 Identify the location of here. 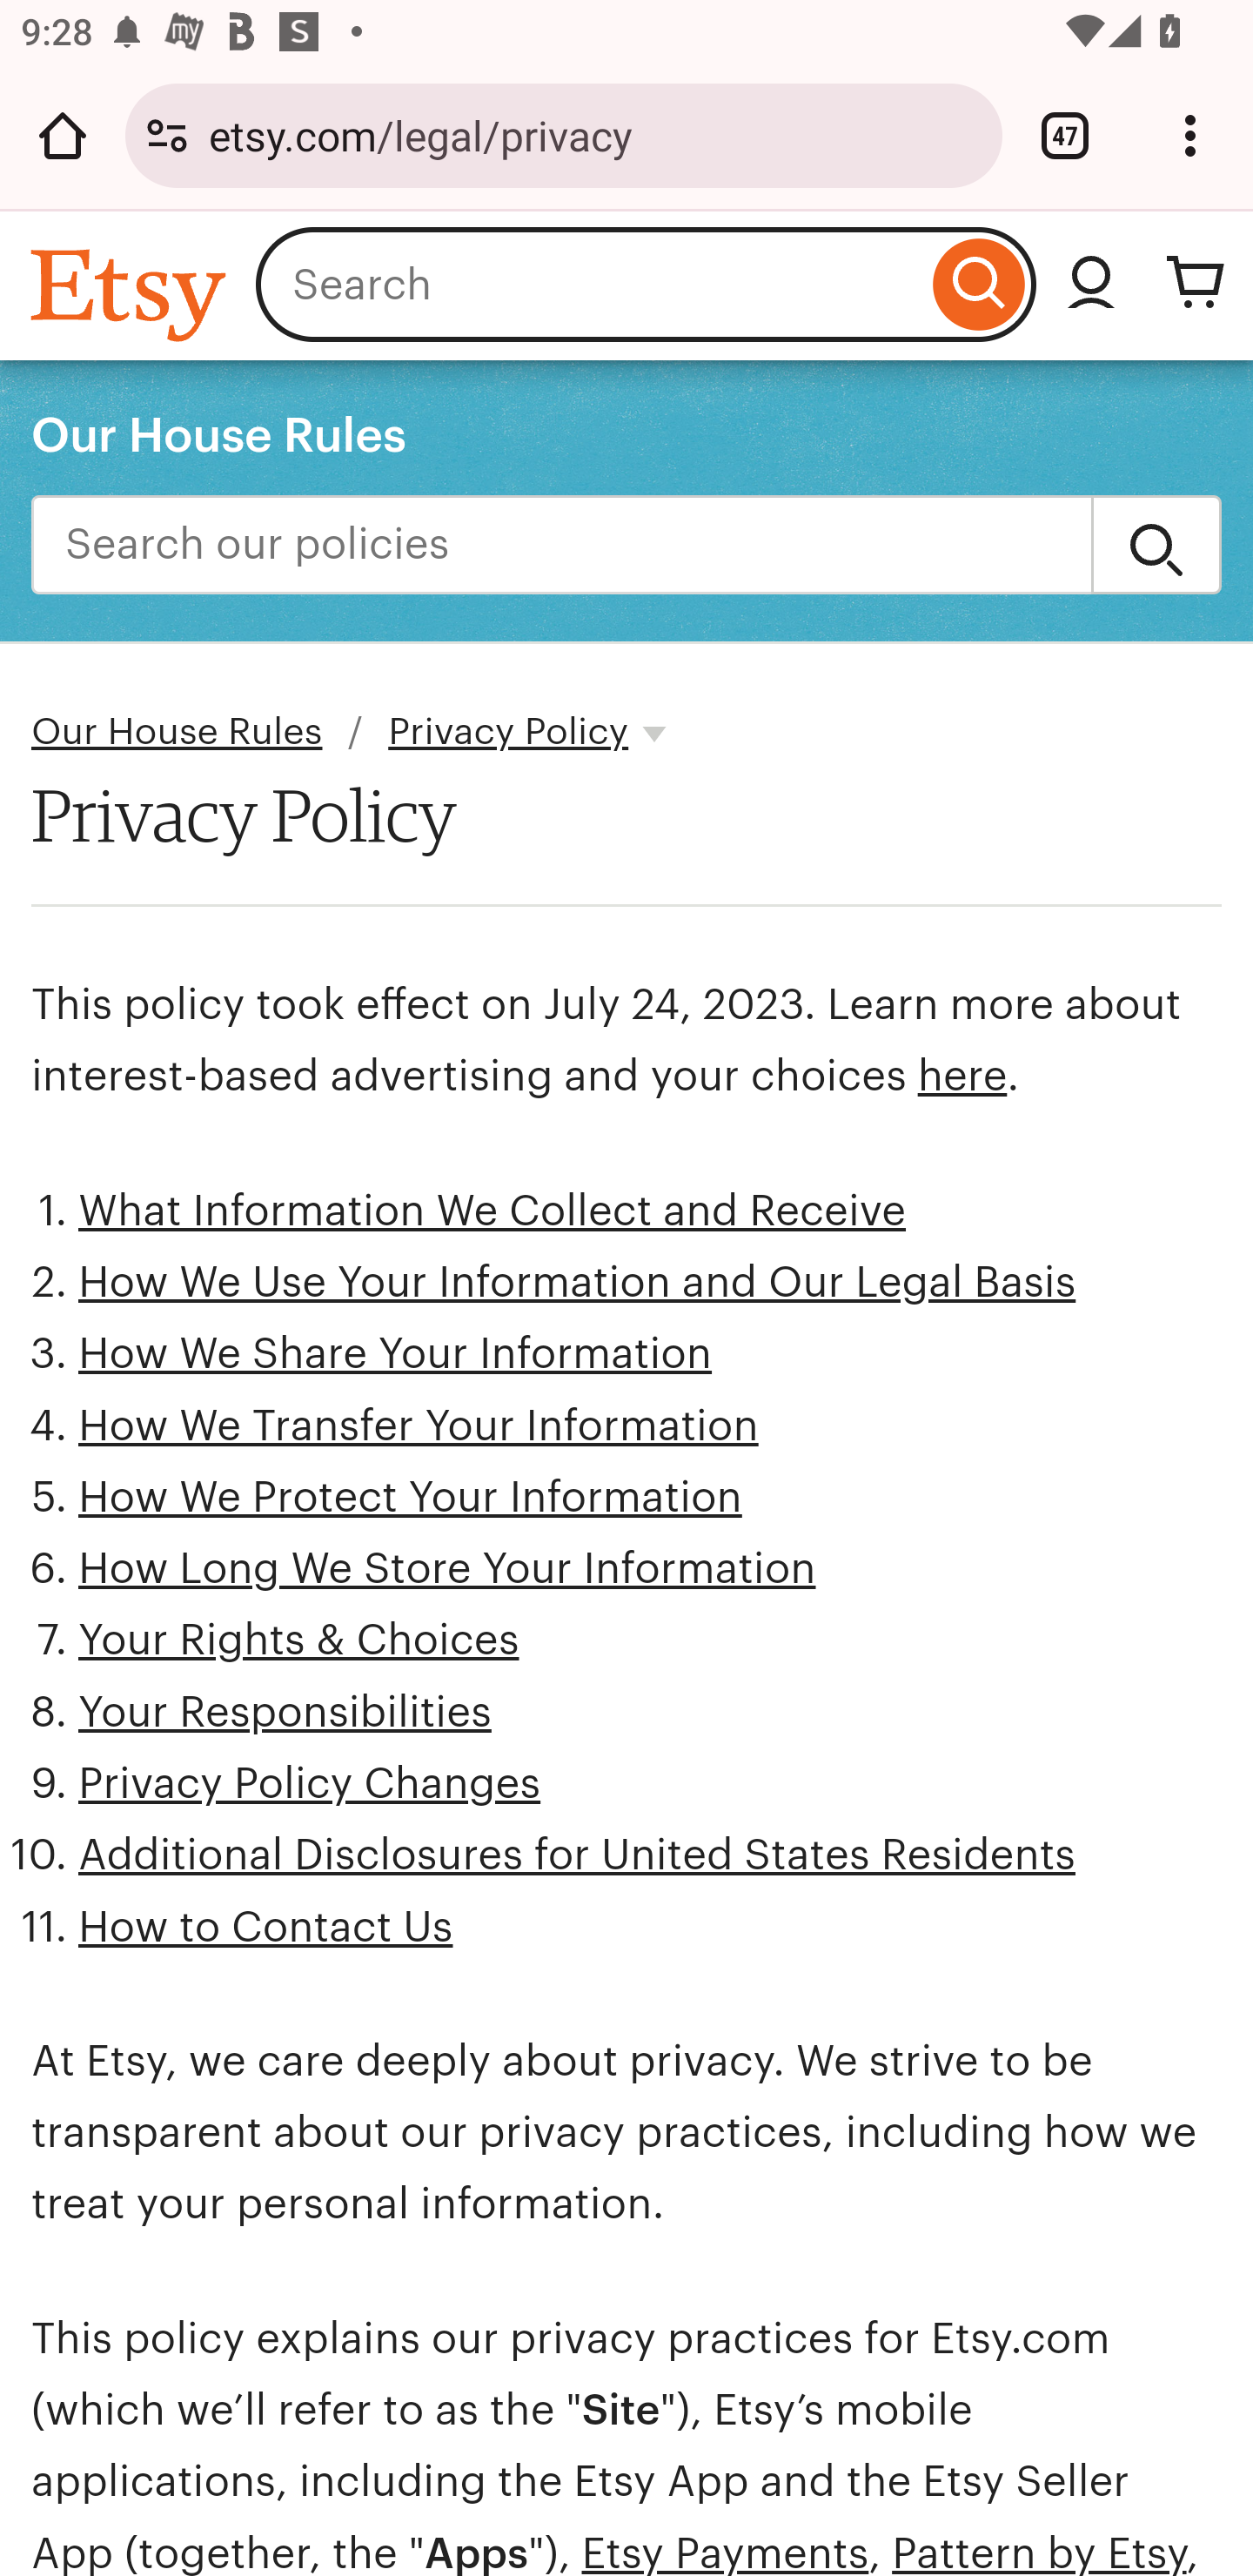
(961, 1076).